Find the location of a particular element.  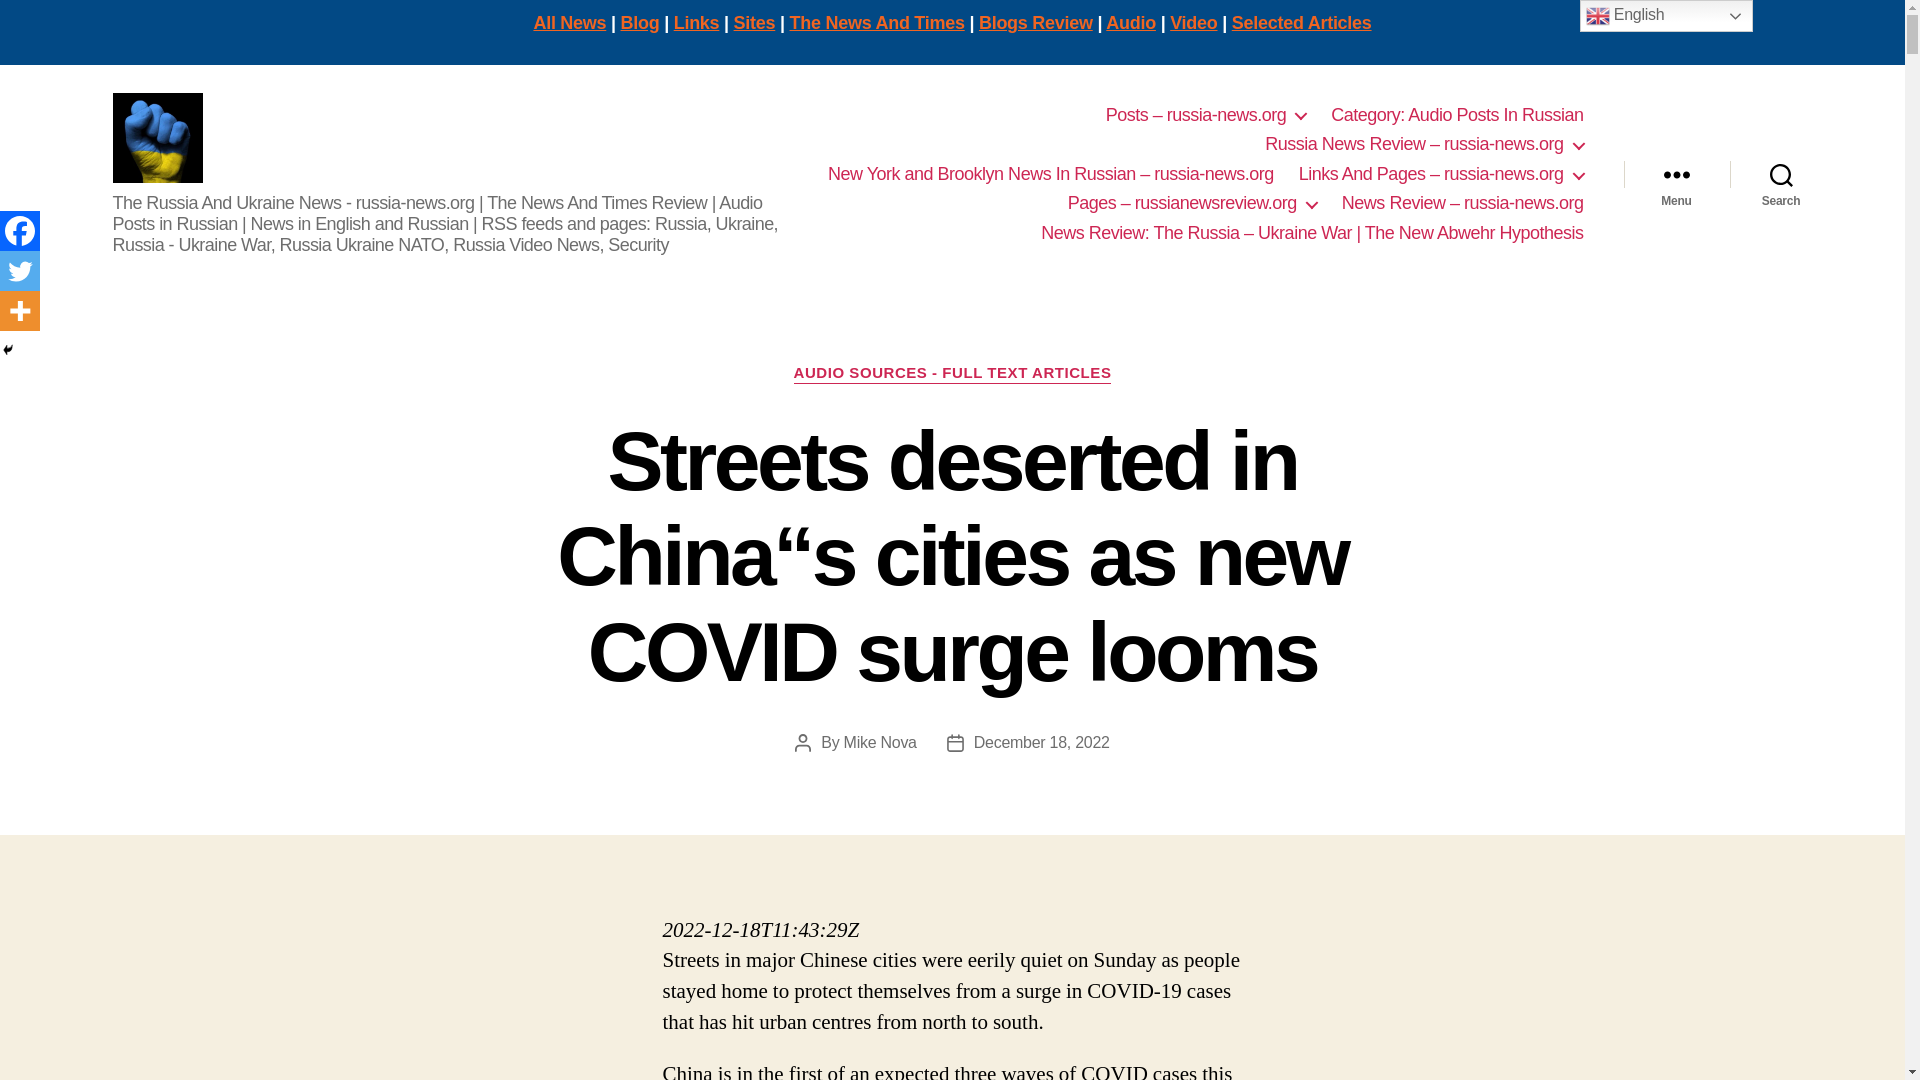

Blog is located at coordinates (640, 22).